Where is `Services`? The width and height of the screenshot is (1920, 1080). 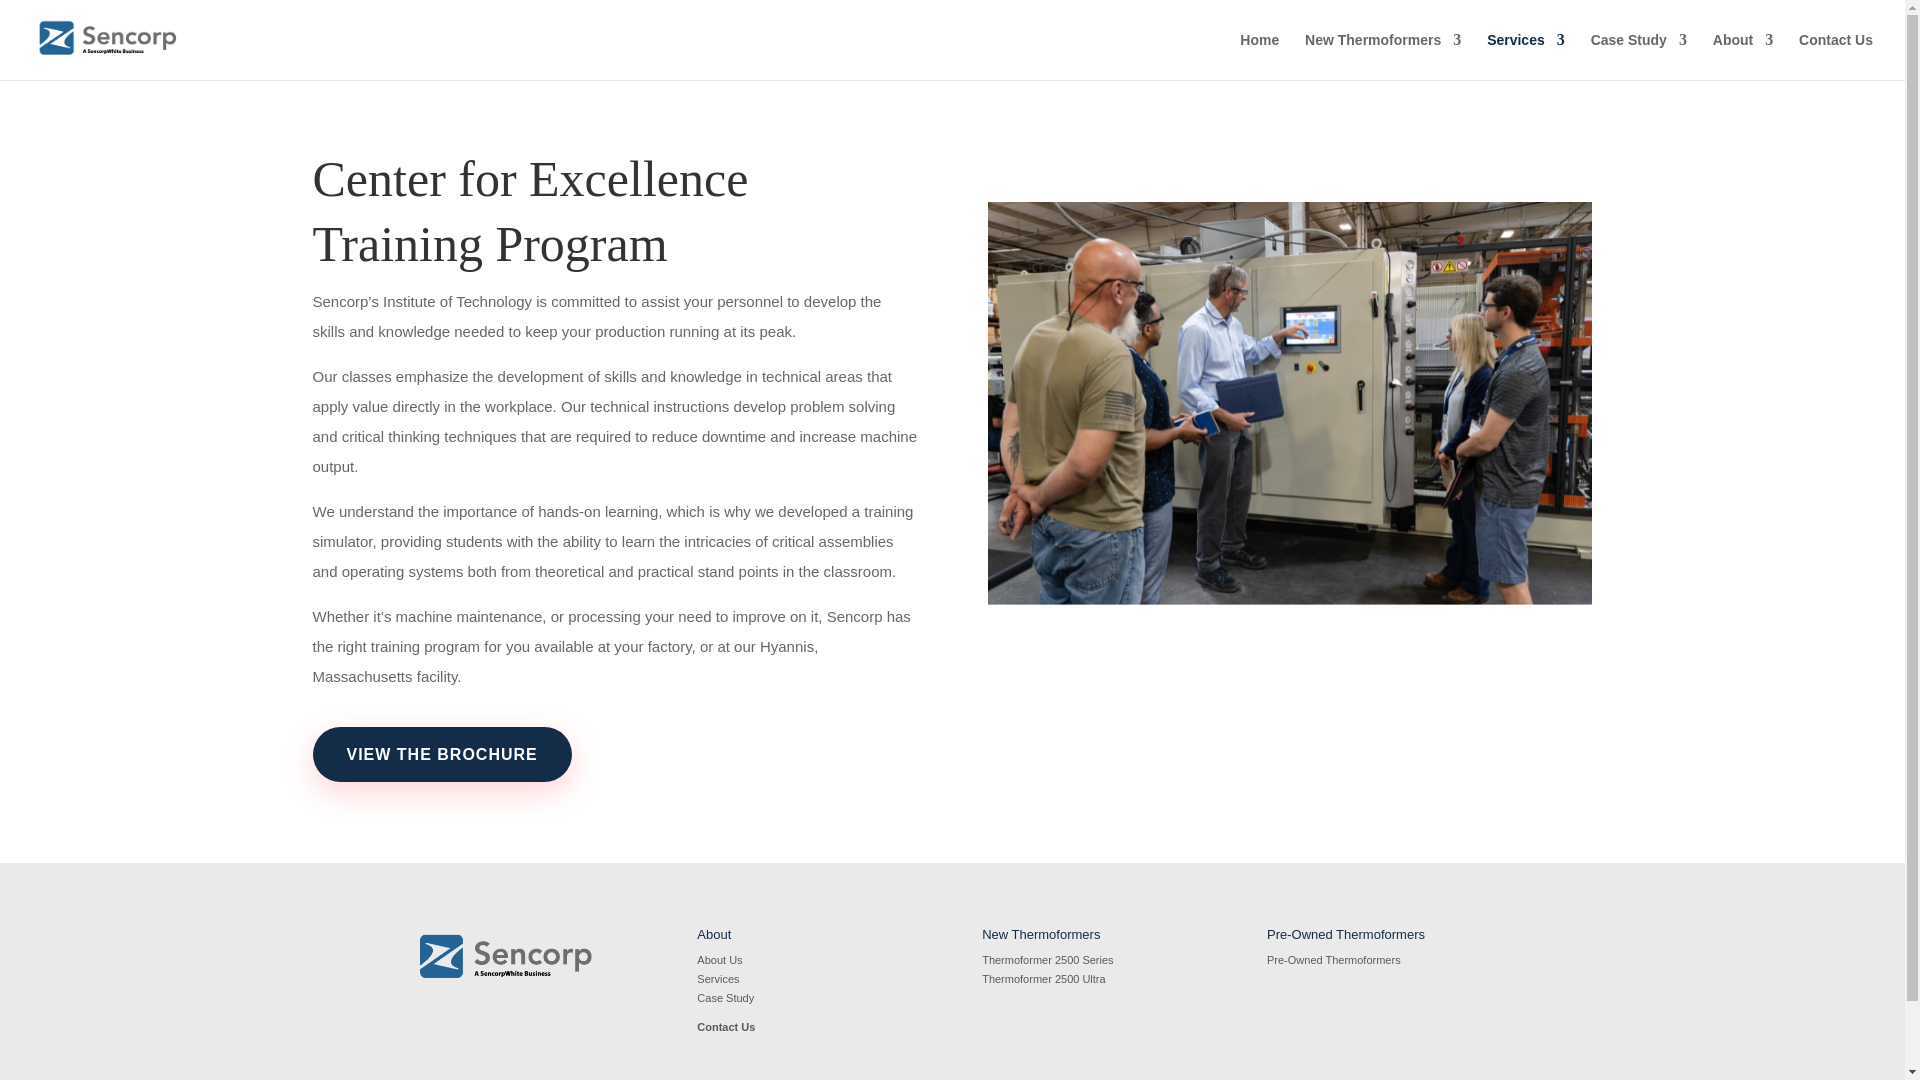
Services is located at coordinates (1525, 56).